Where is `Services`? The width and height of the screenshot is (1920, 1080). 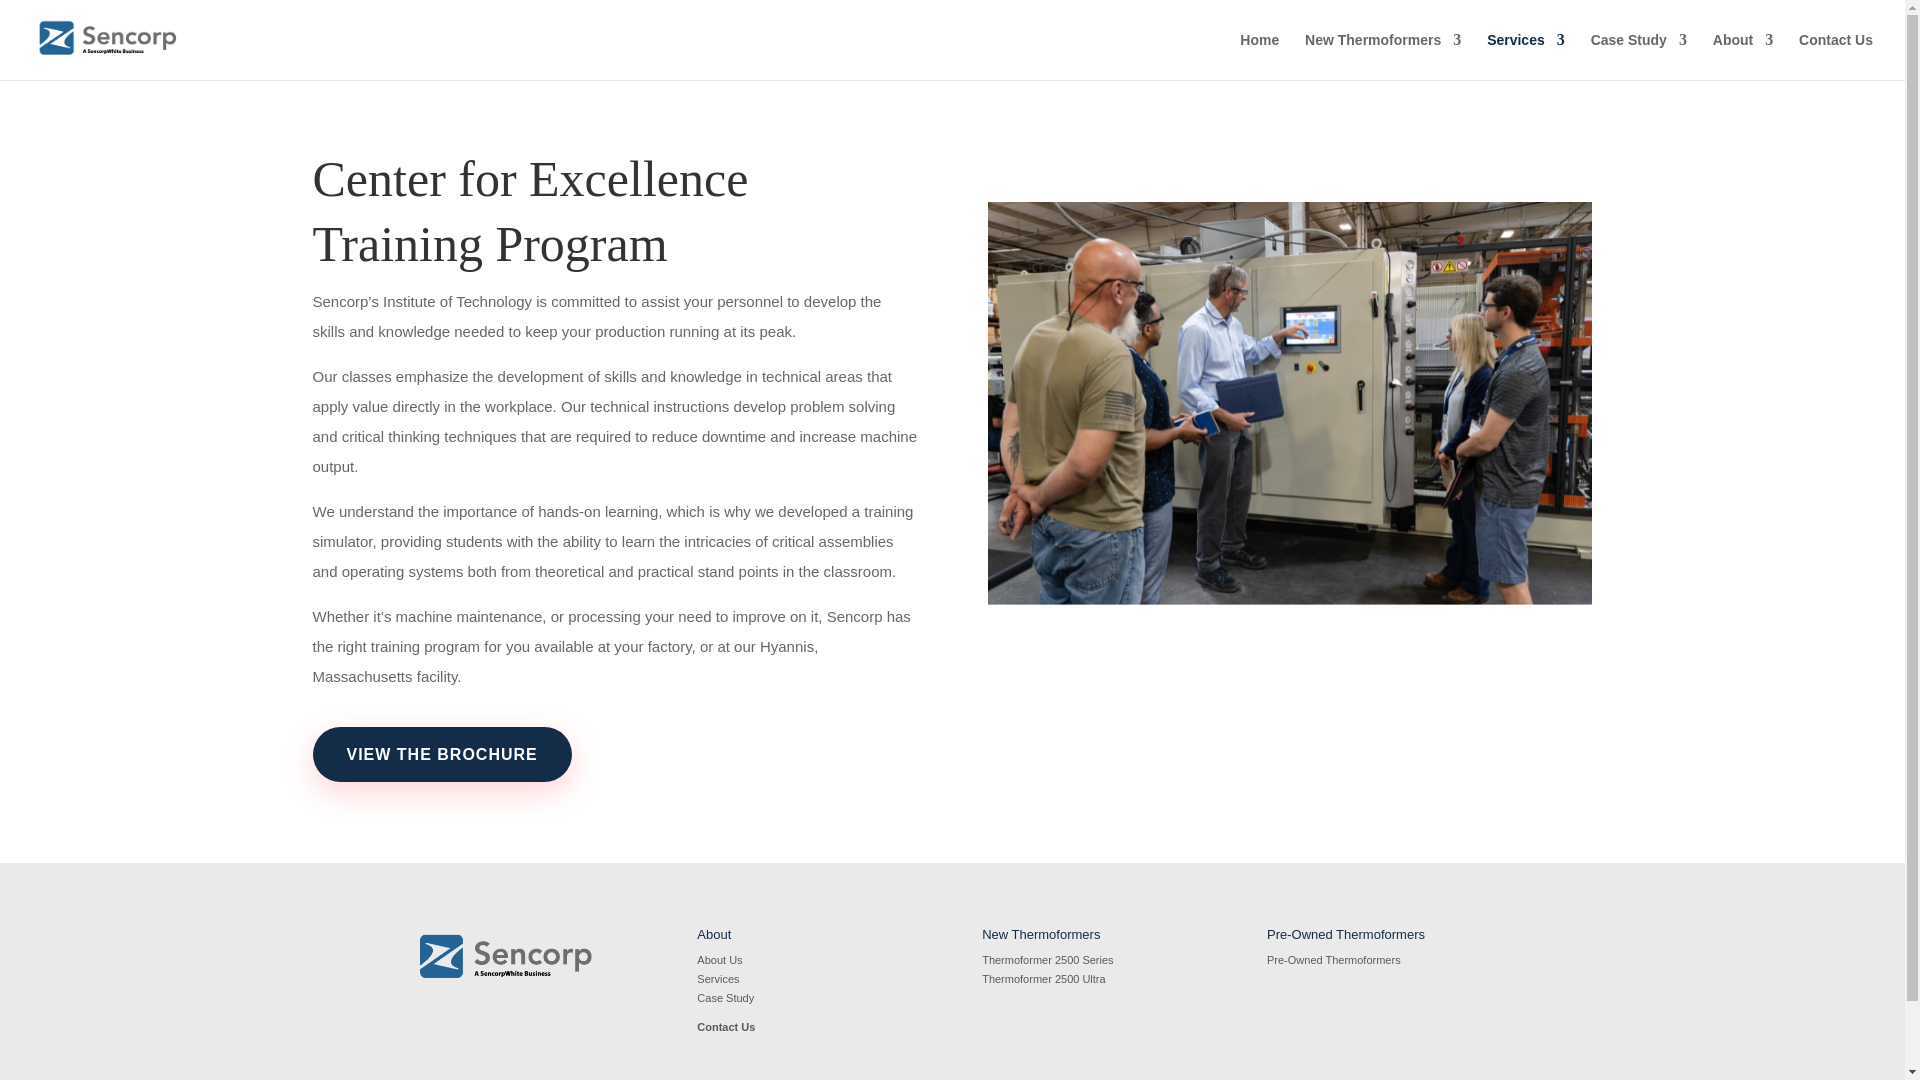
Services is located at coordinates (1525, 56).